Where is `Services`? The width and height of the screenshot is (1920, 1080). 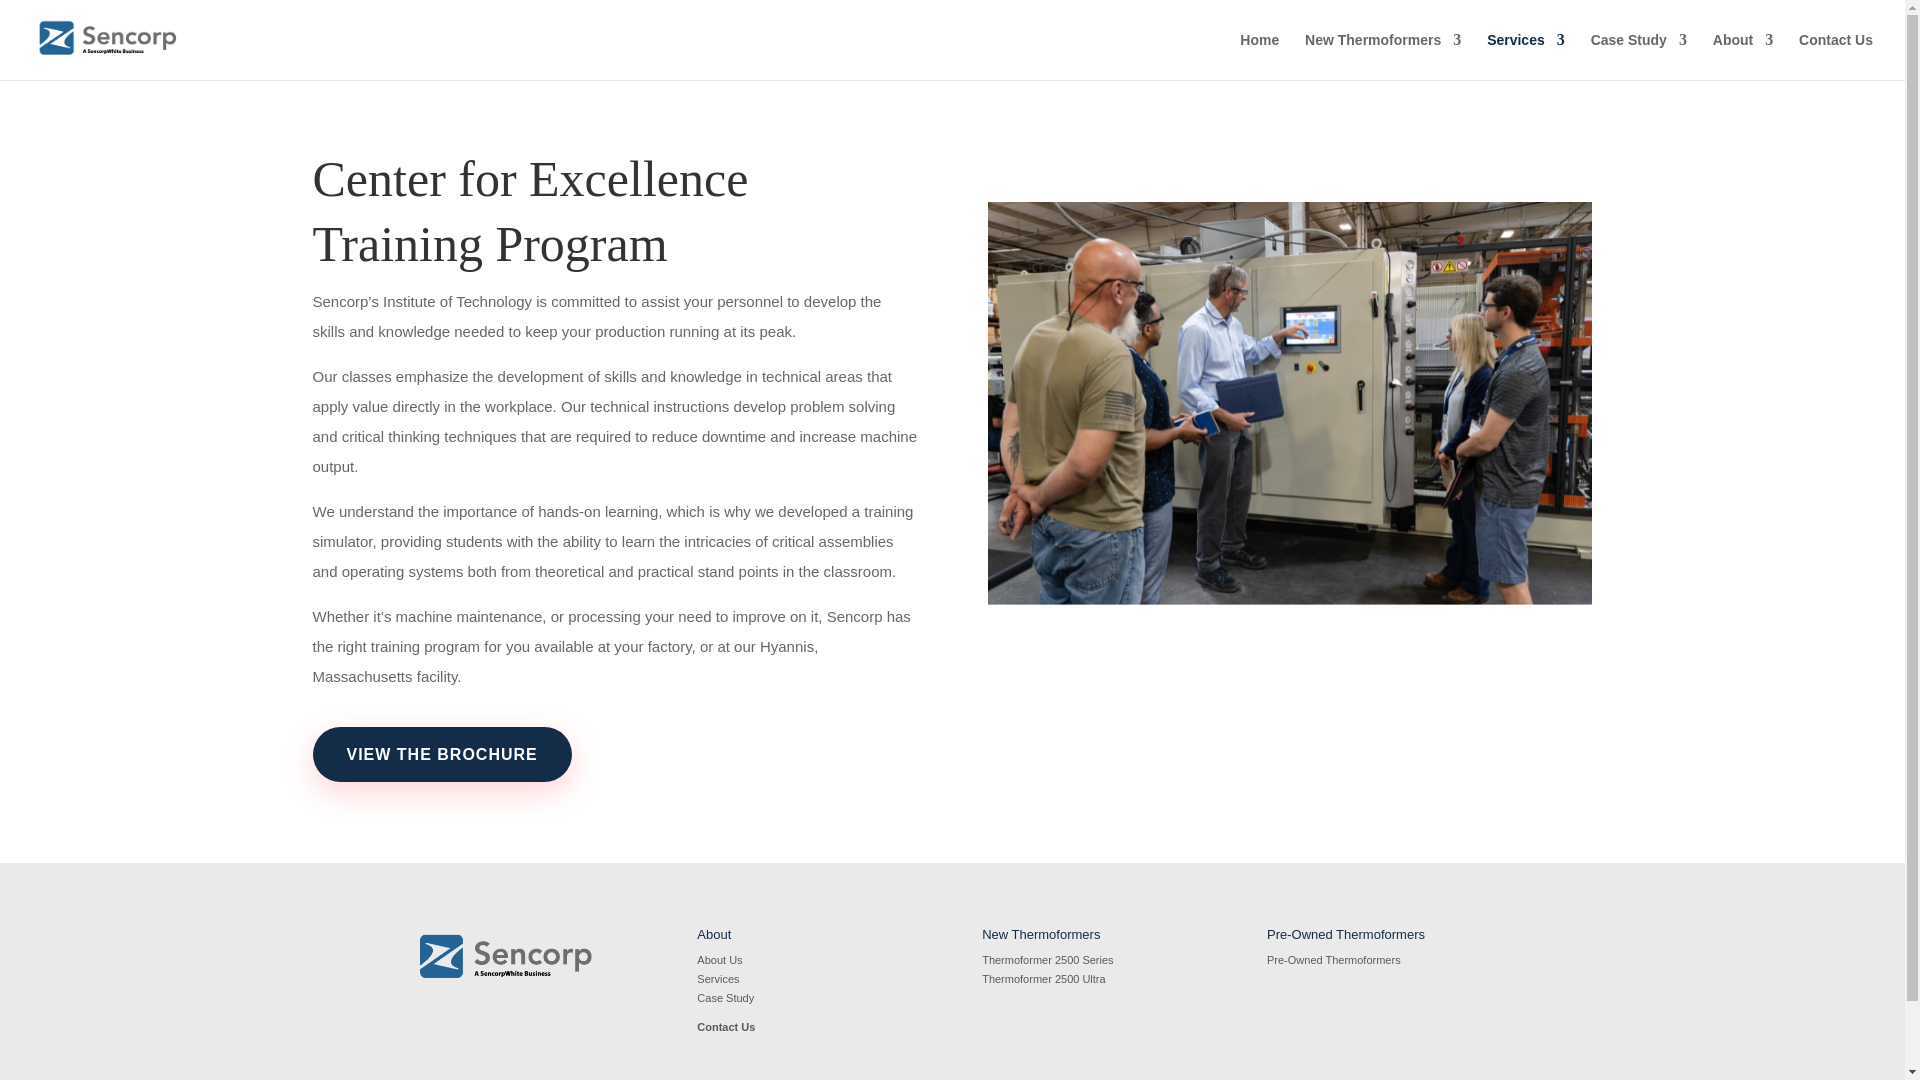
Services is located at coordinates (1525, 56).